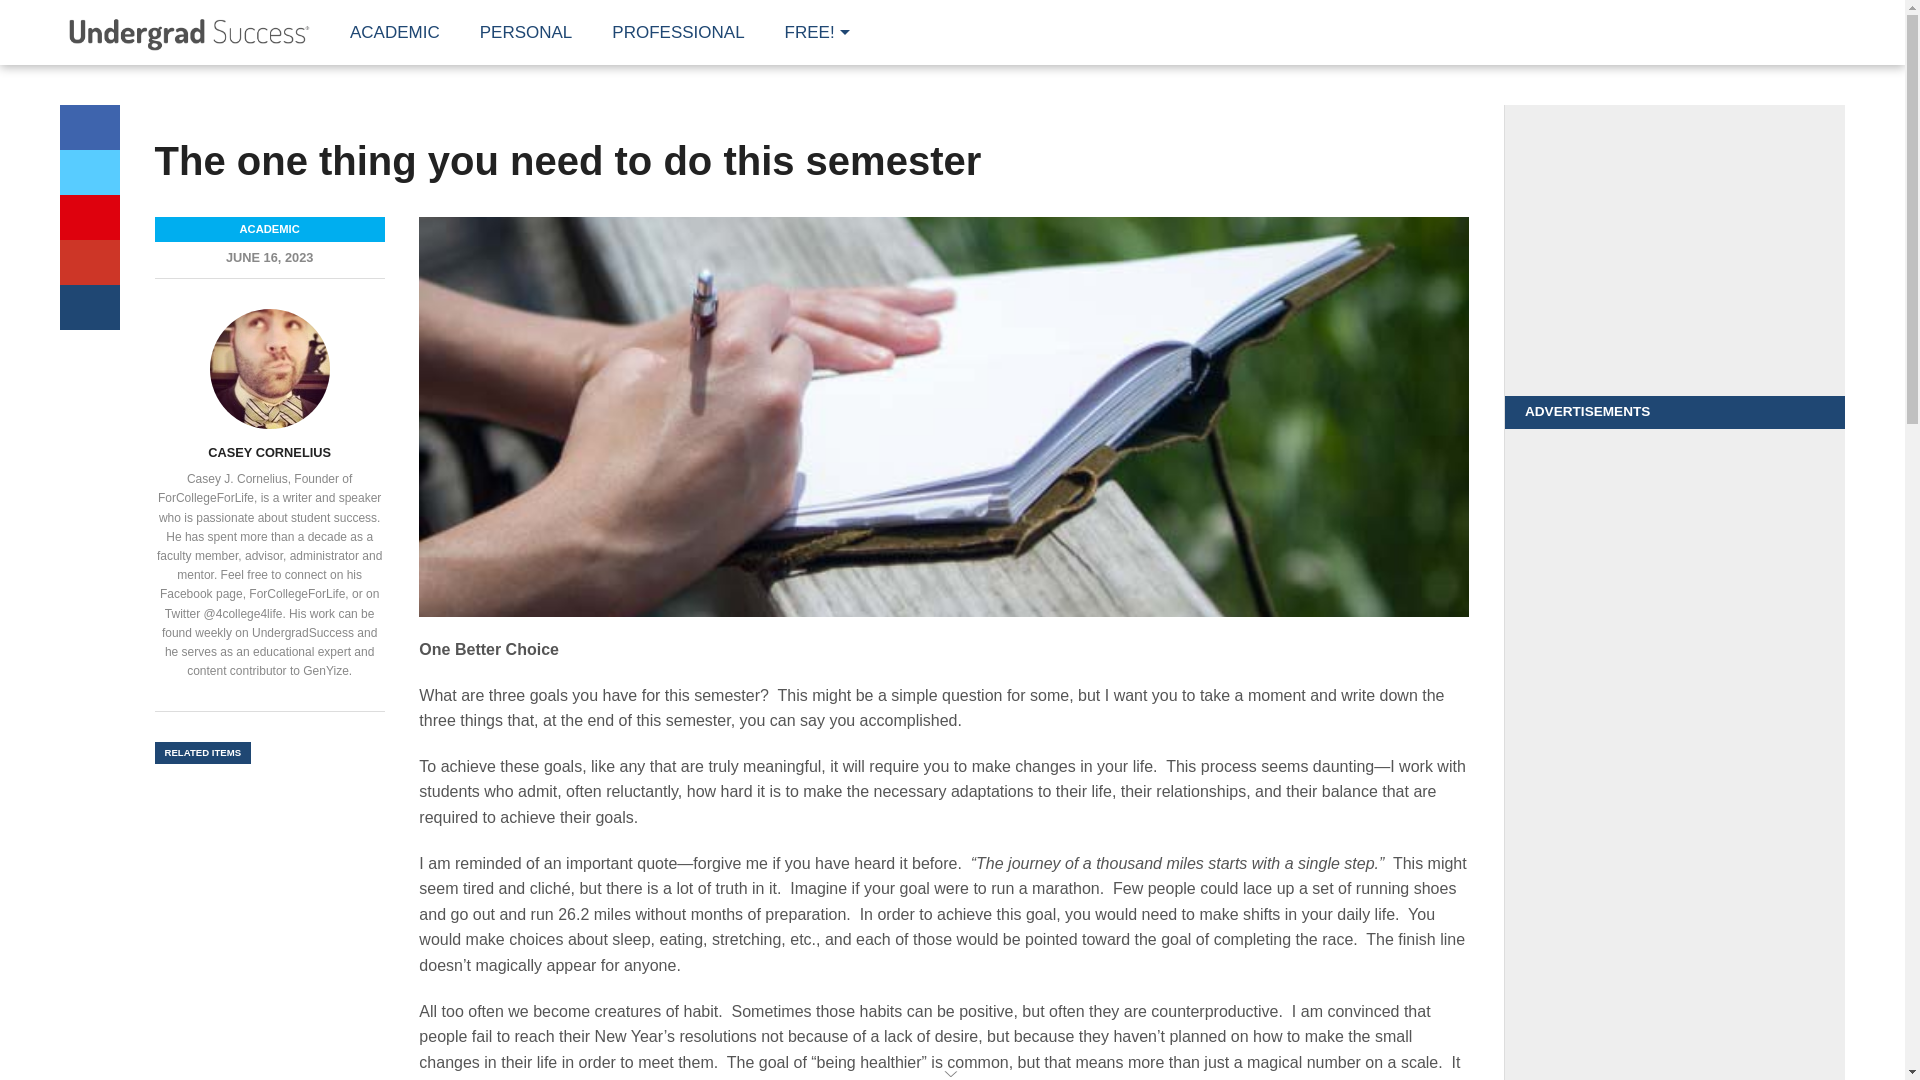  Describe the element at coordinates (952, 1072) in the screenshot. I see `Ad.Plus Advertising` at that location.